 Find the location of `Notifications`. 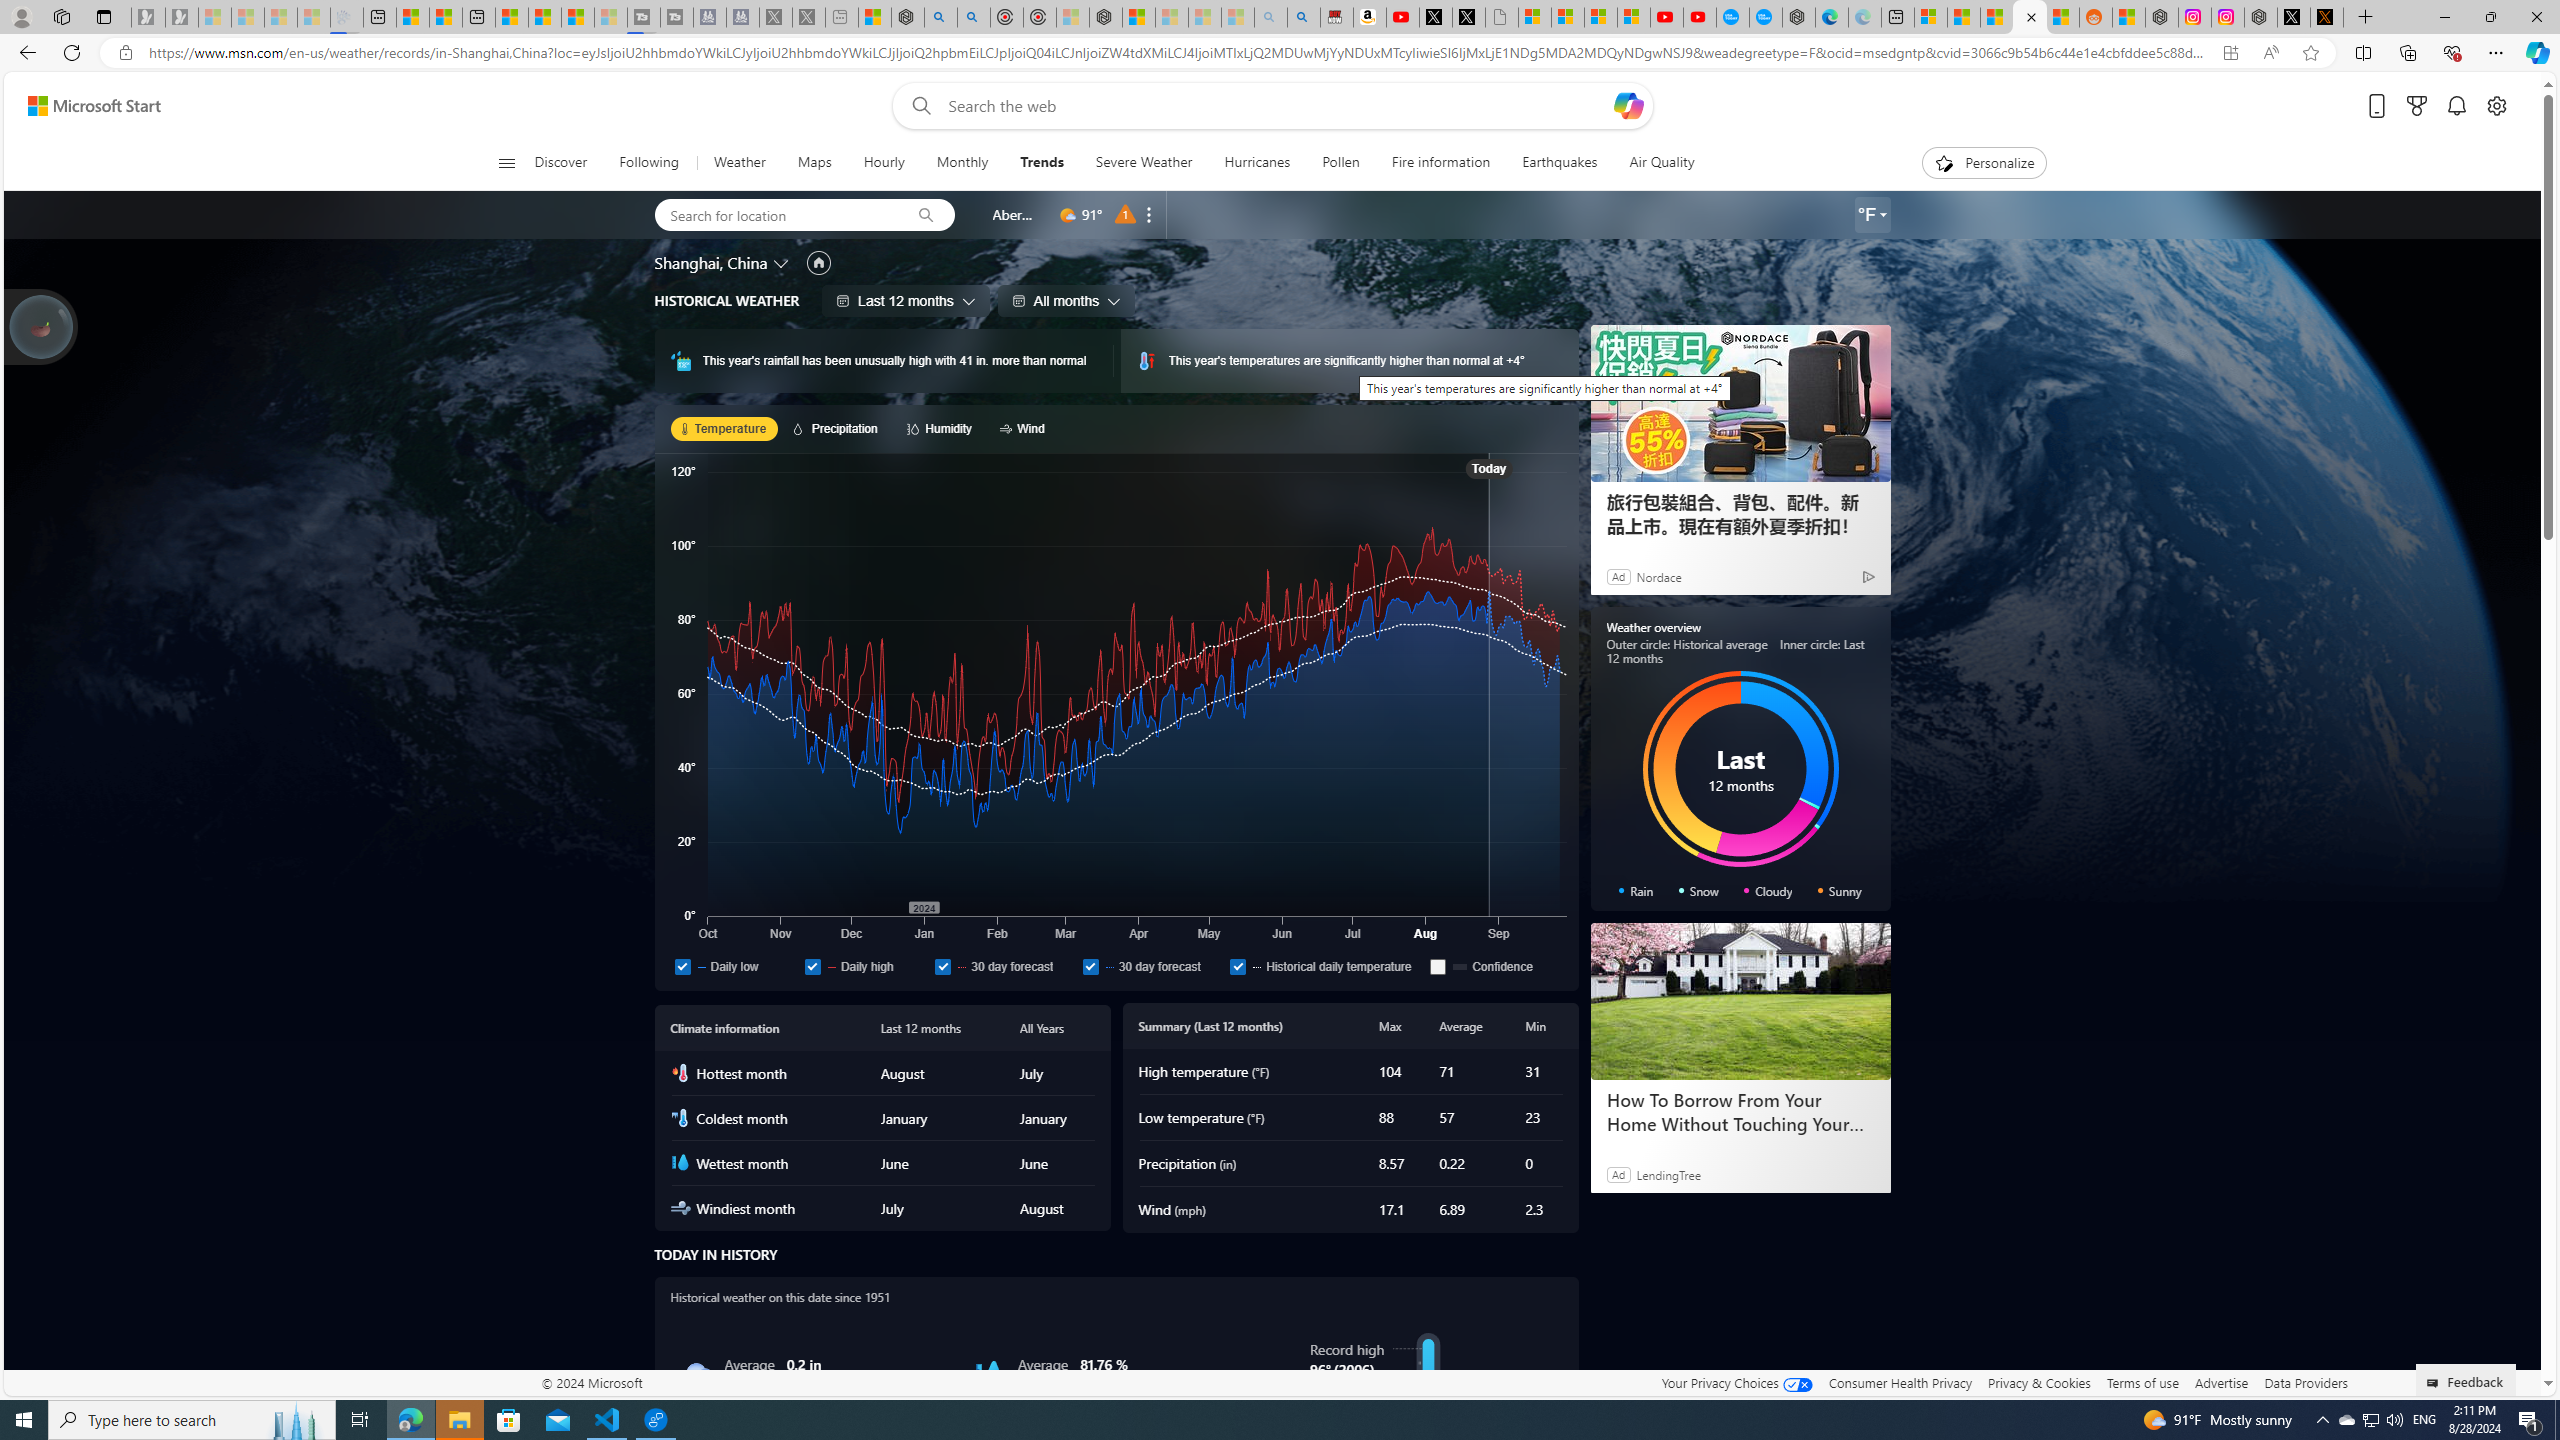

Notifications is located at coordinates (2458, 106).